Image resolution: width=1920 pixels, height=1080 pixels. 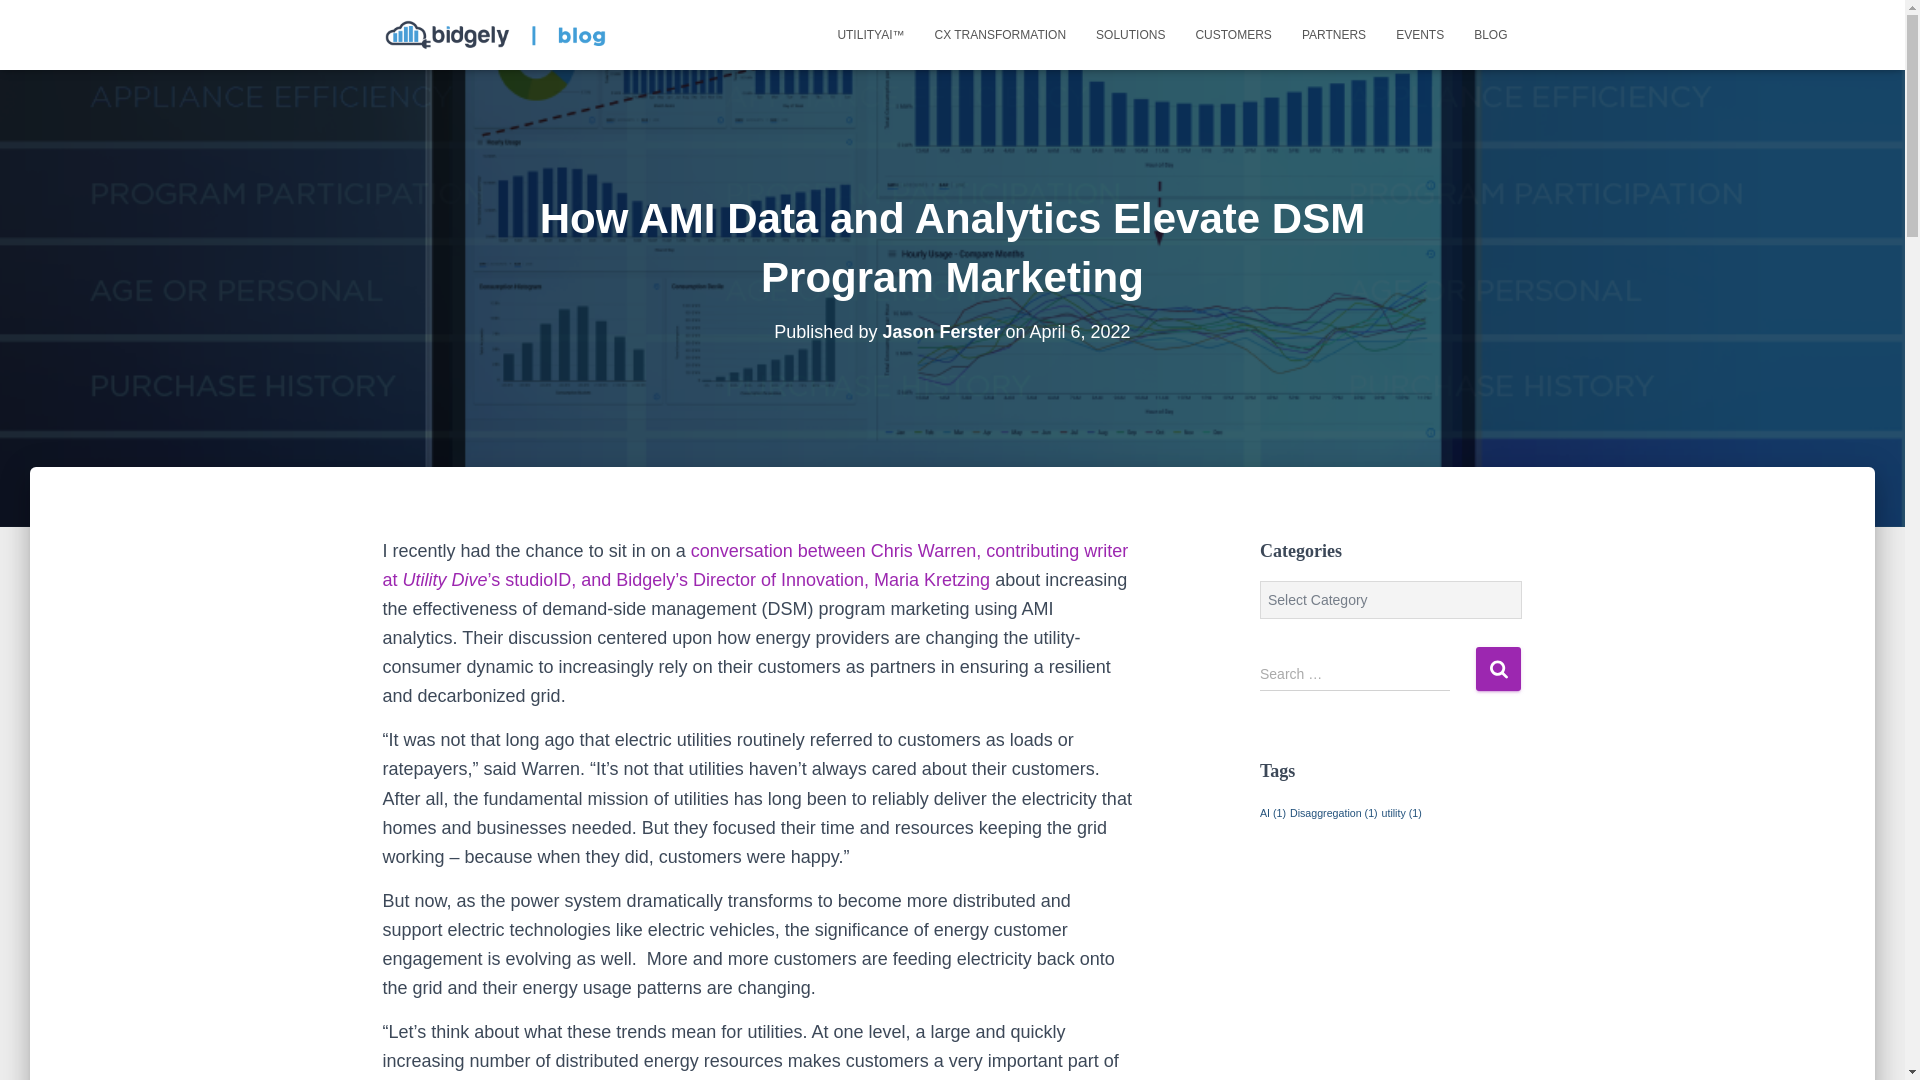 What do you see at coordinates (1233, 34) in the screenshot?
I see `CUSTOMERS` at bounding box center [1233, 34].